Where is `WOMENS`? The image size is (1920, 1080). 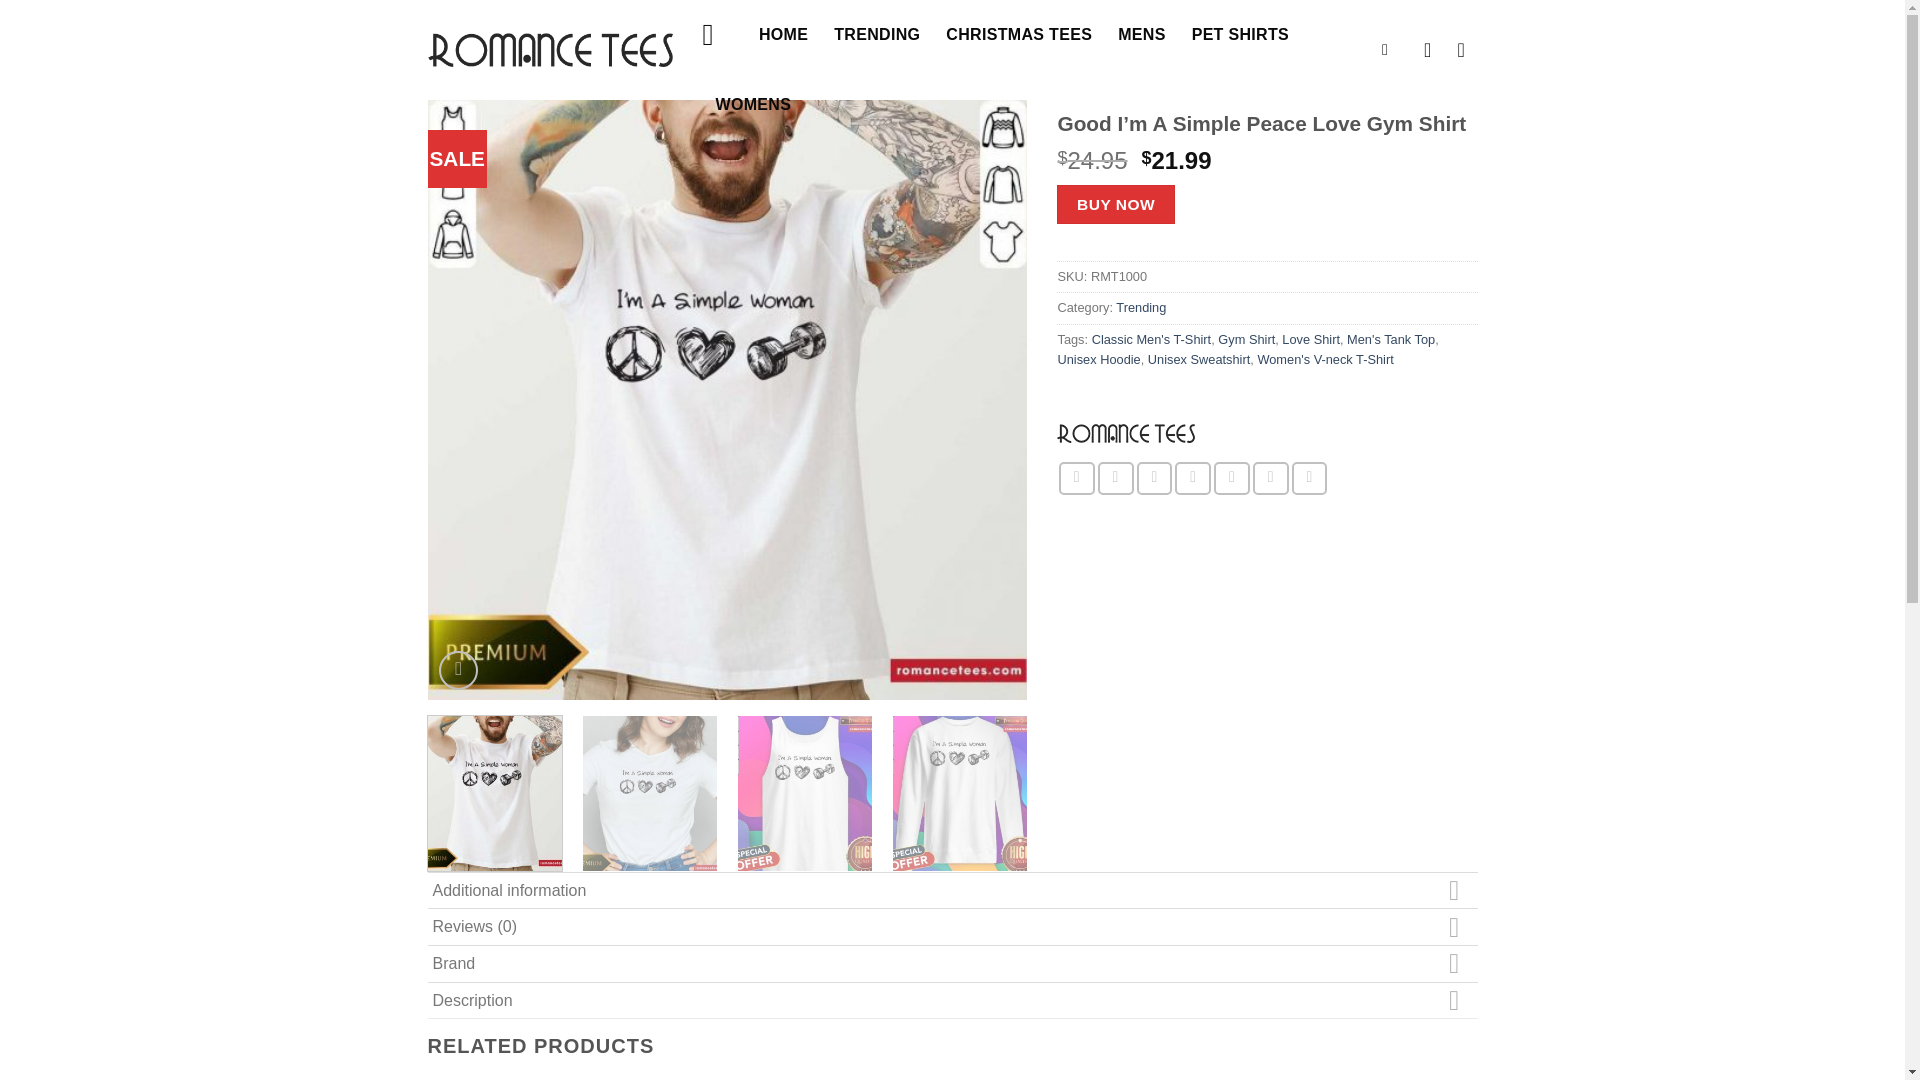 WOMENS is located at coordinates (754, 105).